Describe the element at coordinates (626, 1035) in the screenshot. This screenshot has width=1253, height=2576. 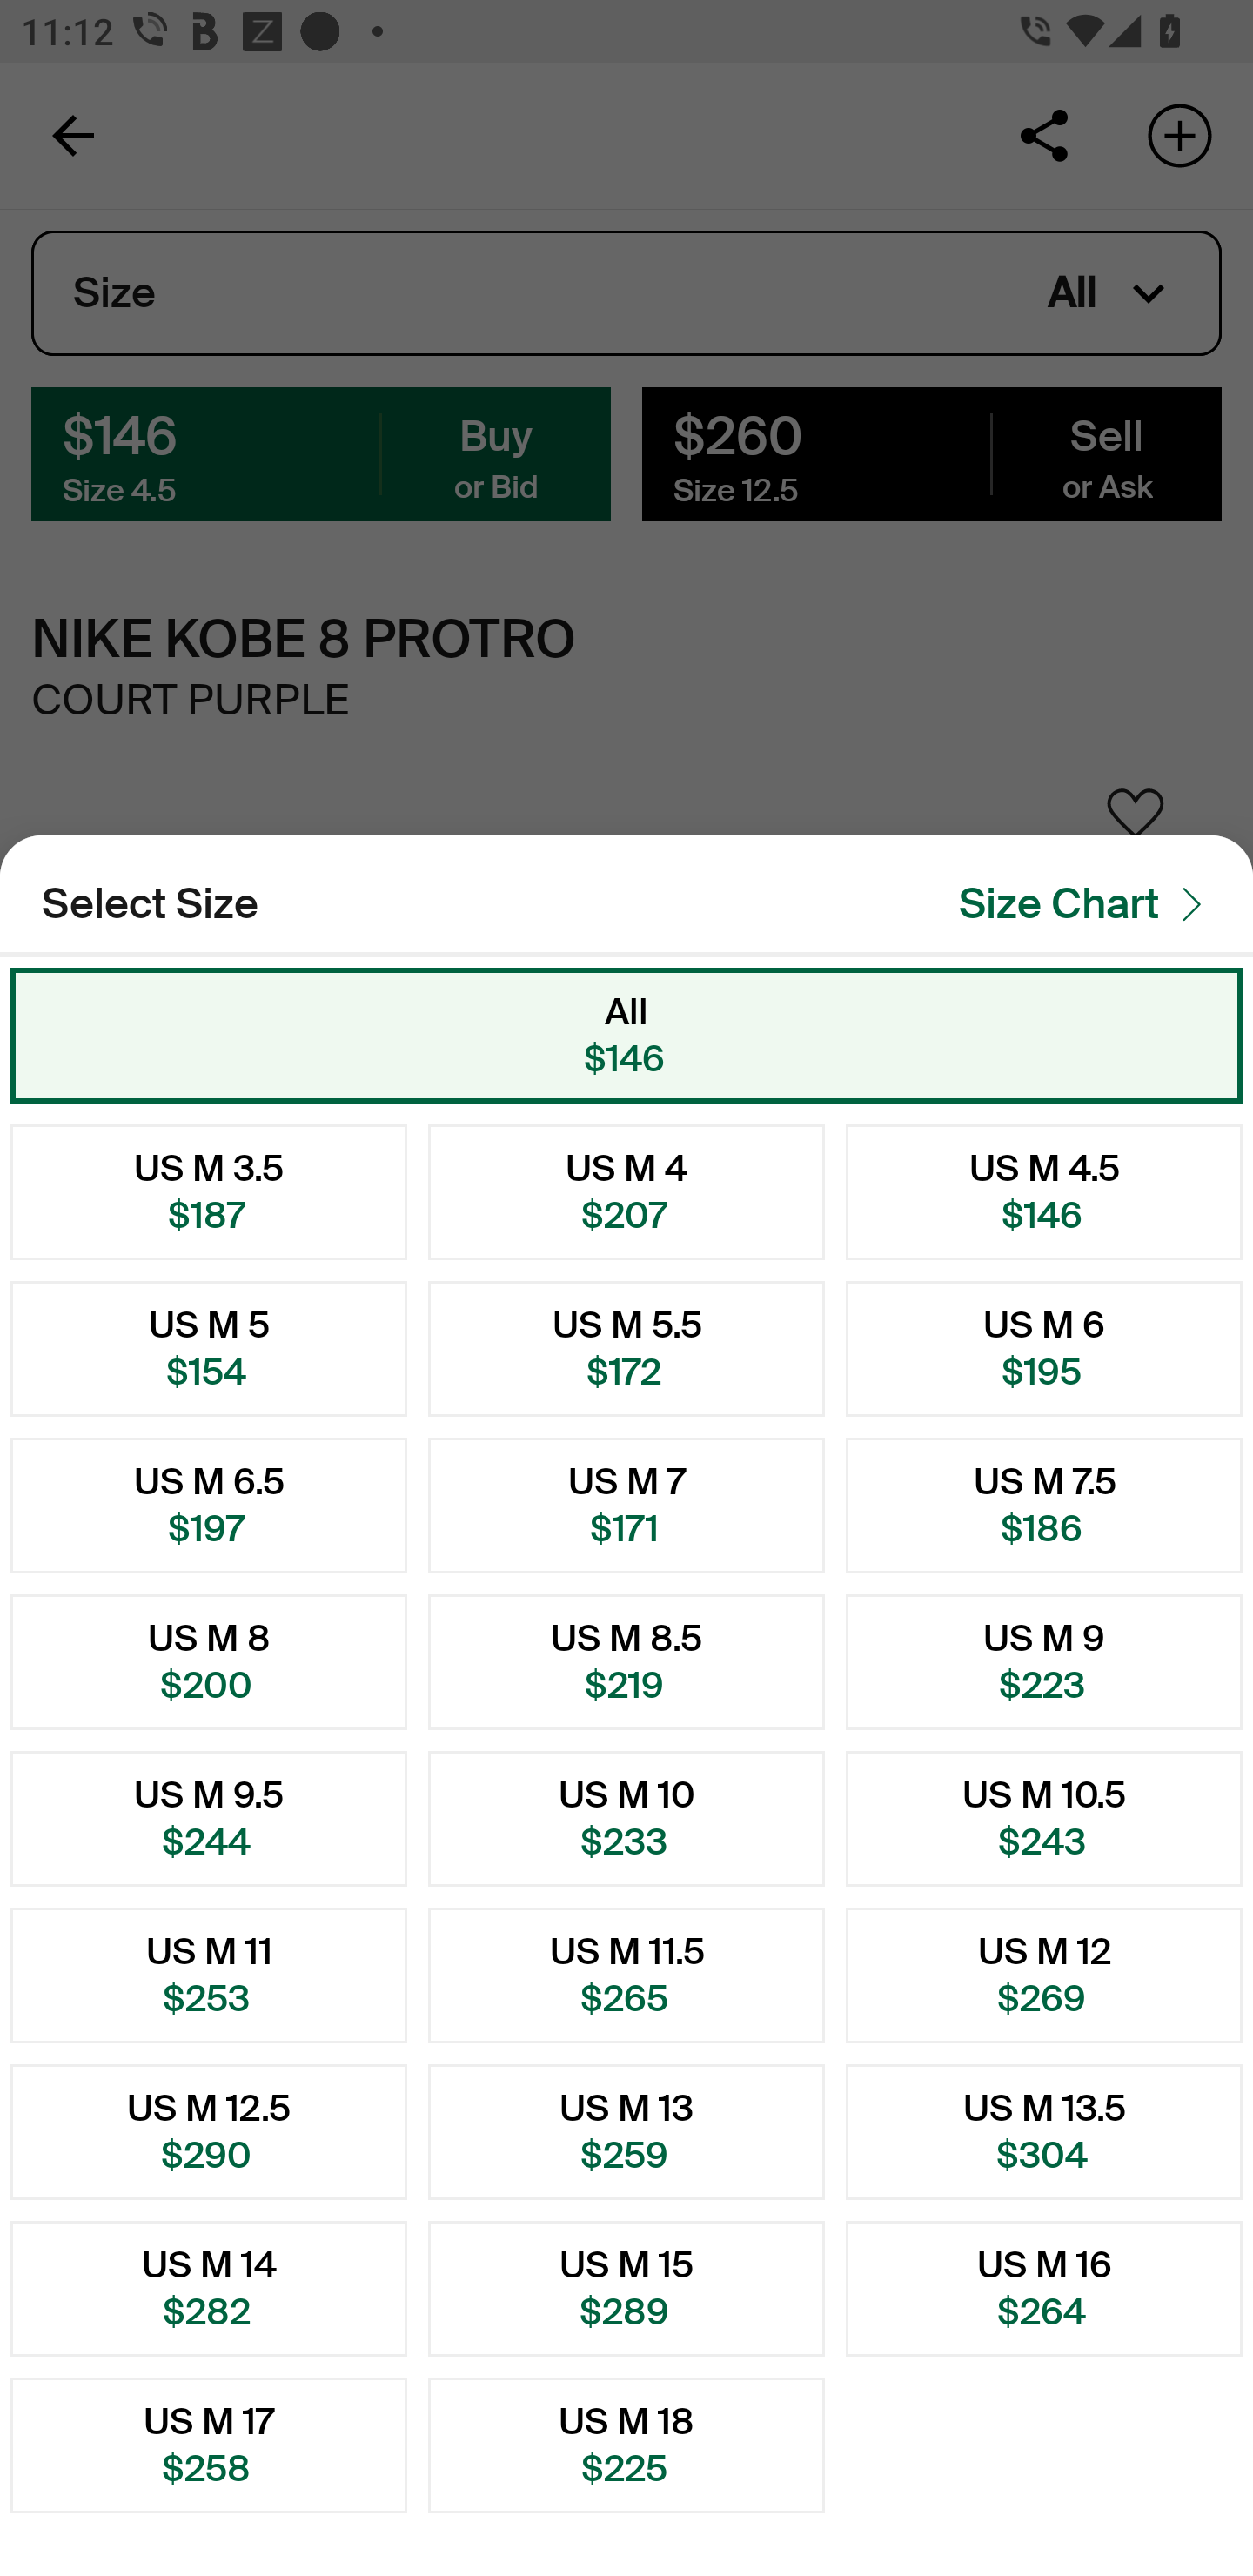
I see `All $146` at that location.